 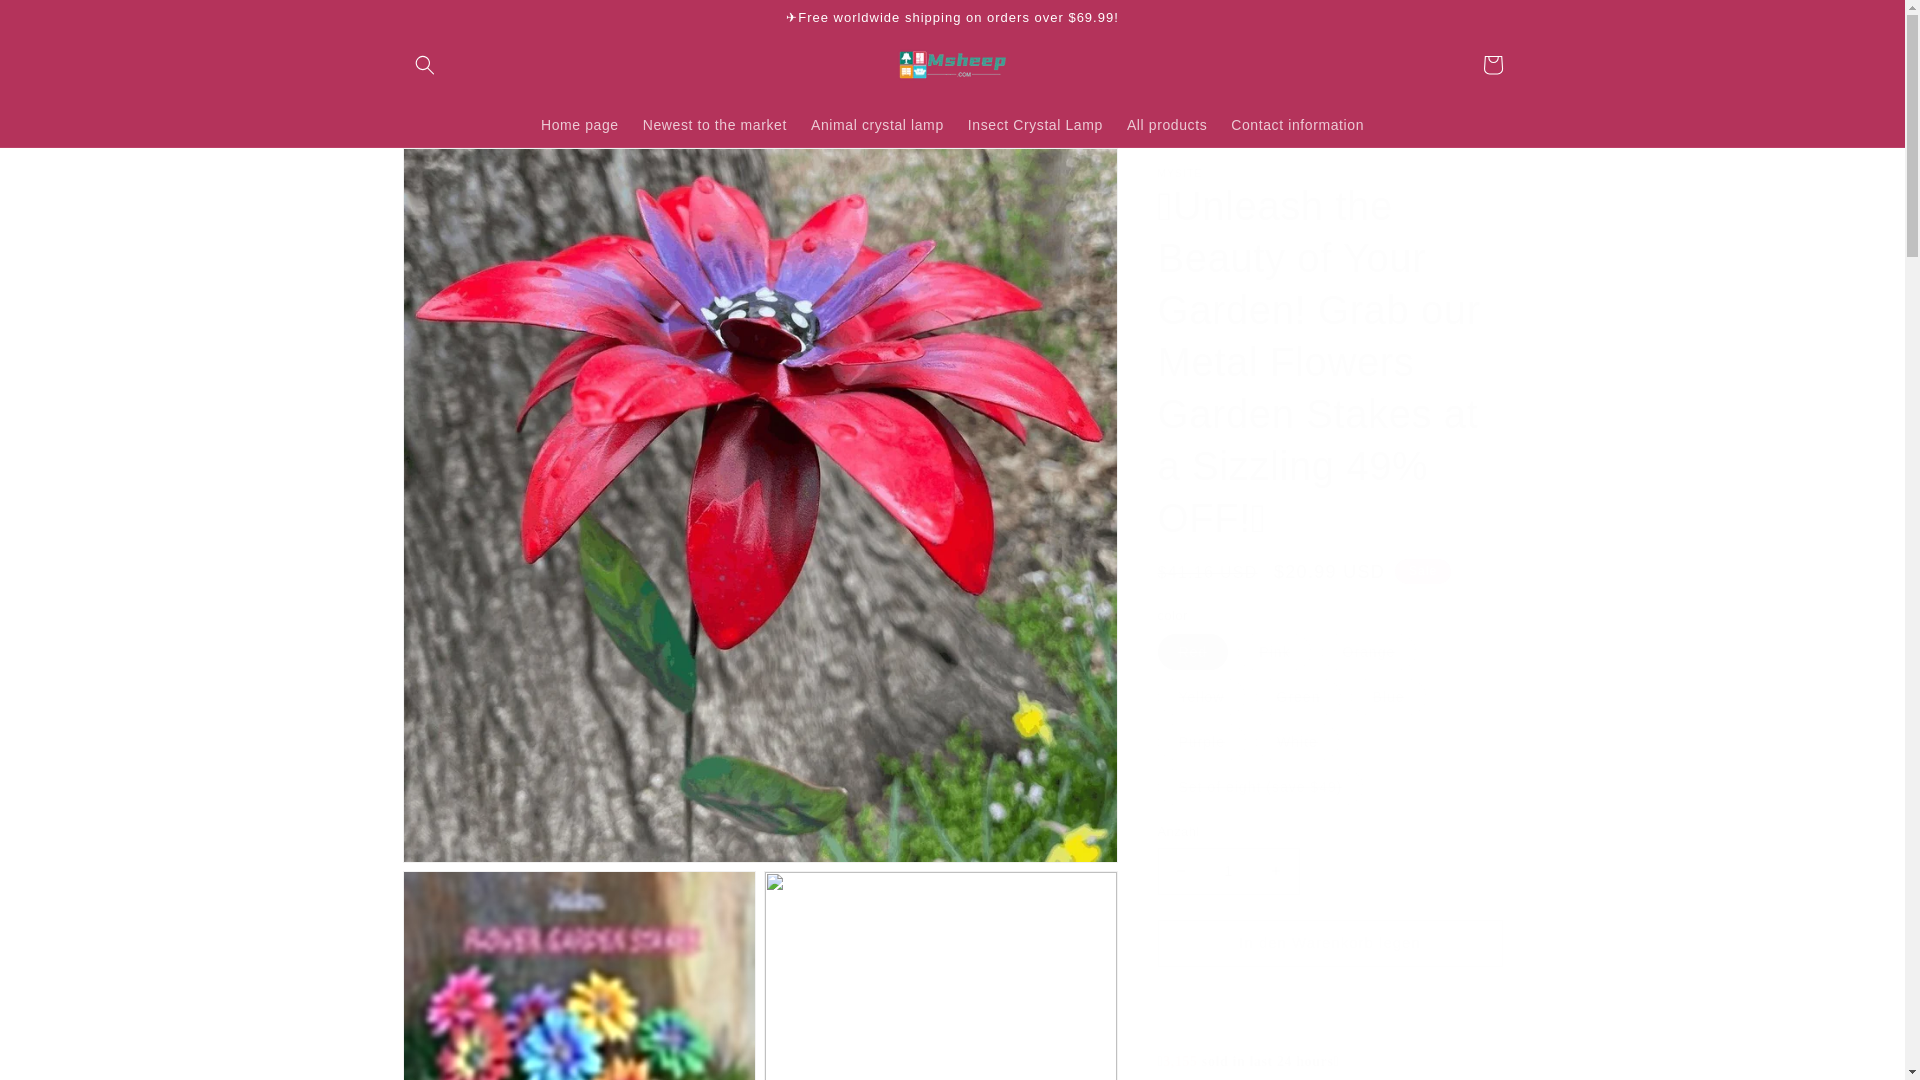 I want to click on Zu Produktinformationen springen, so click(x=462, y=170).